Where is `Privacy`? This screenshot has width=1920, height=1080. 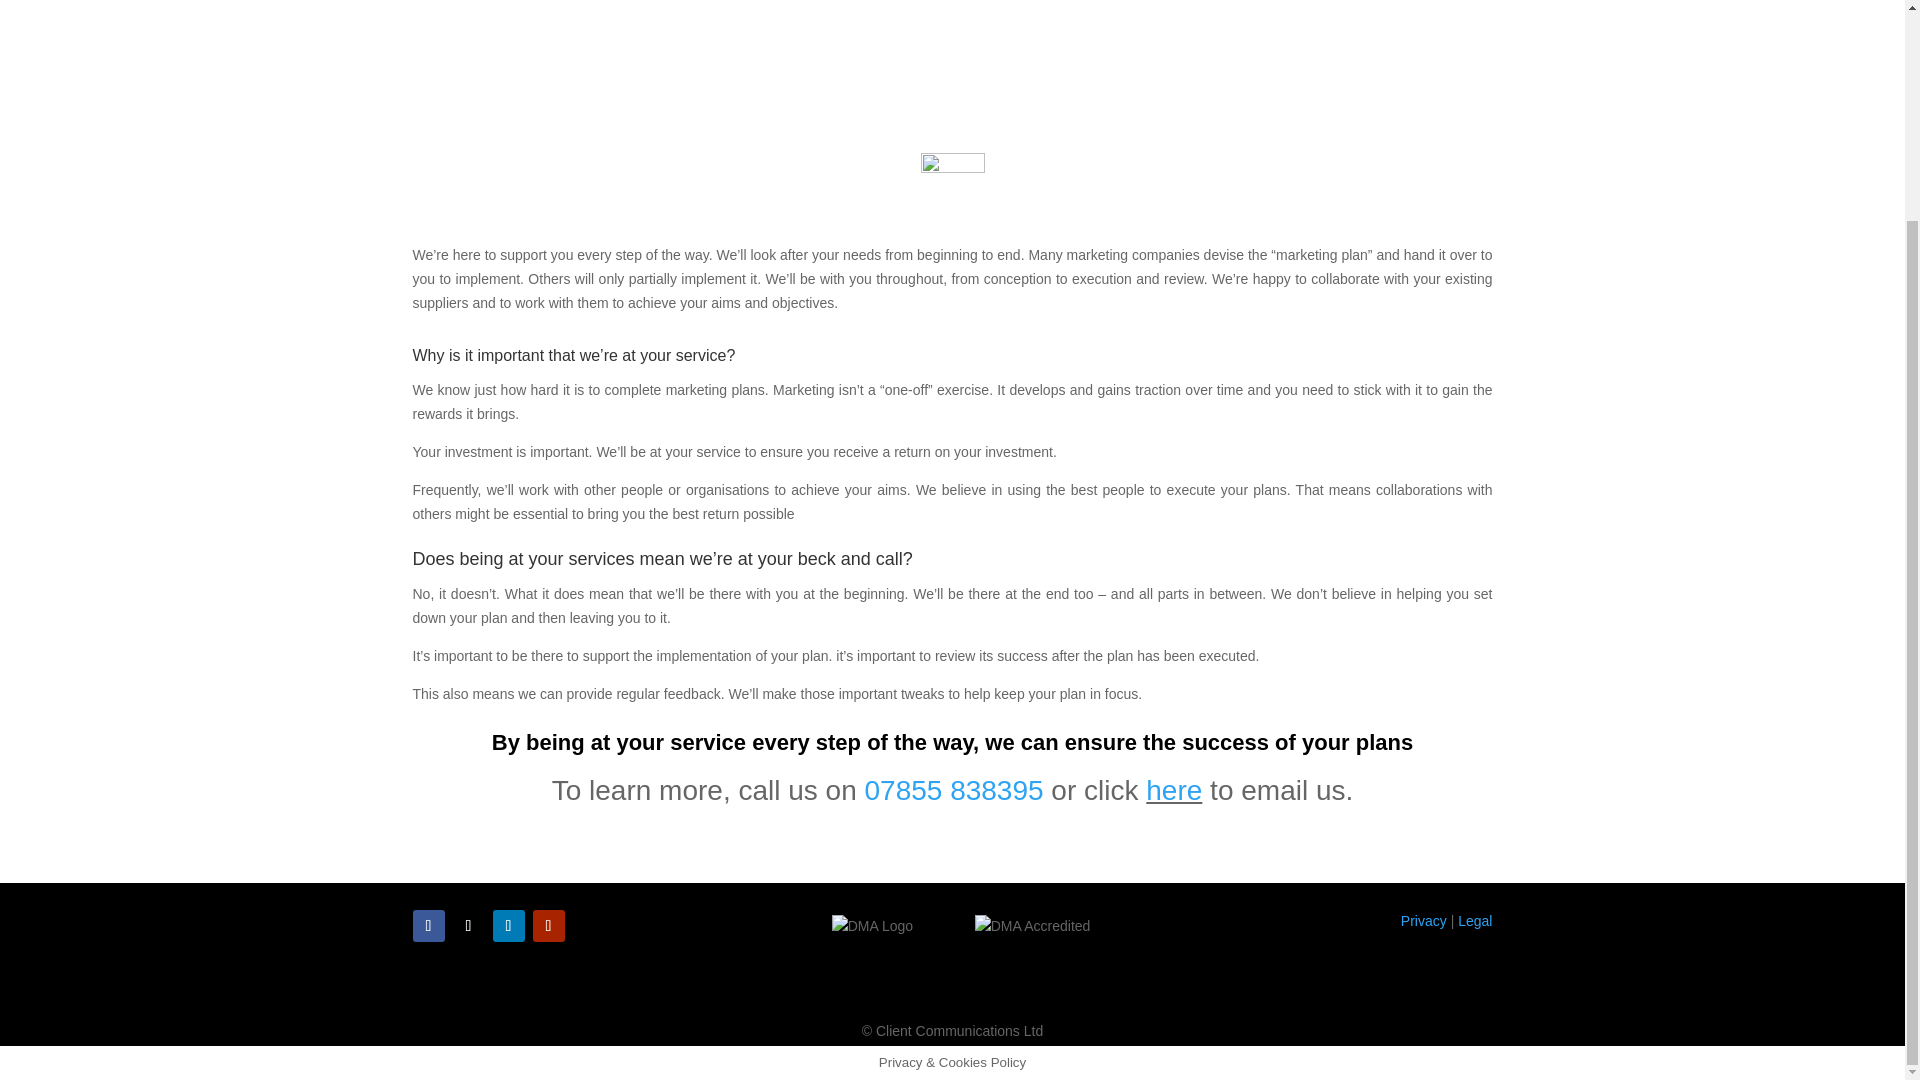
Privacy is located at coordinates (1424, 920).